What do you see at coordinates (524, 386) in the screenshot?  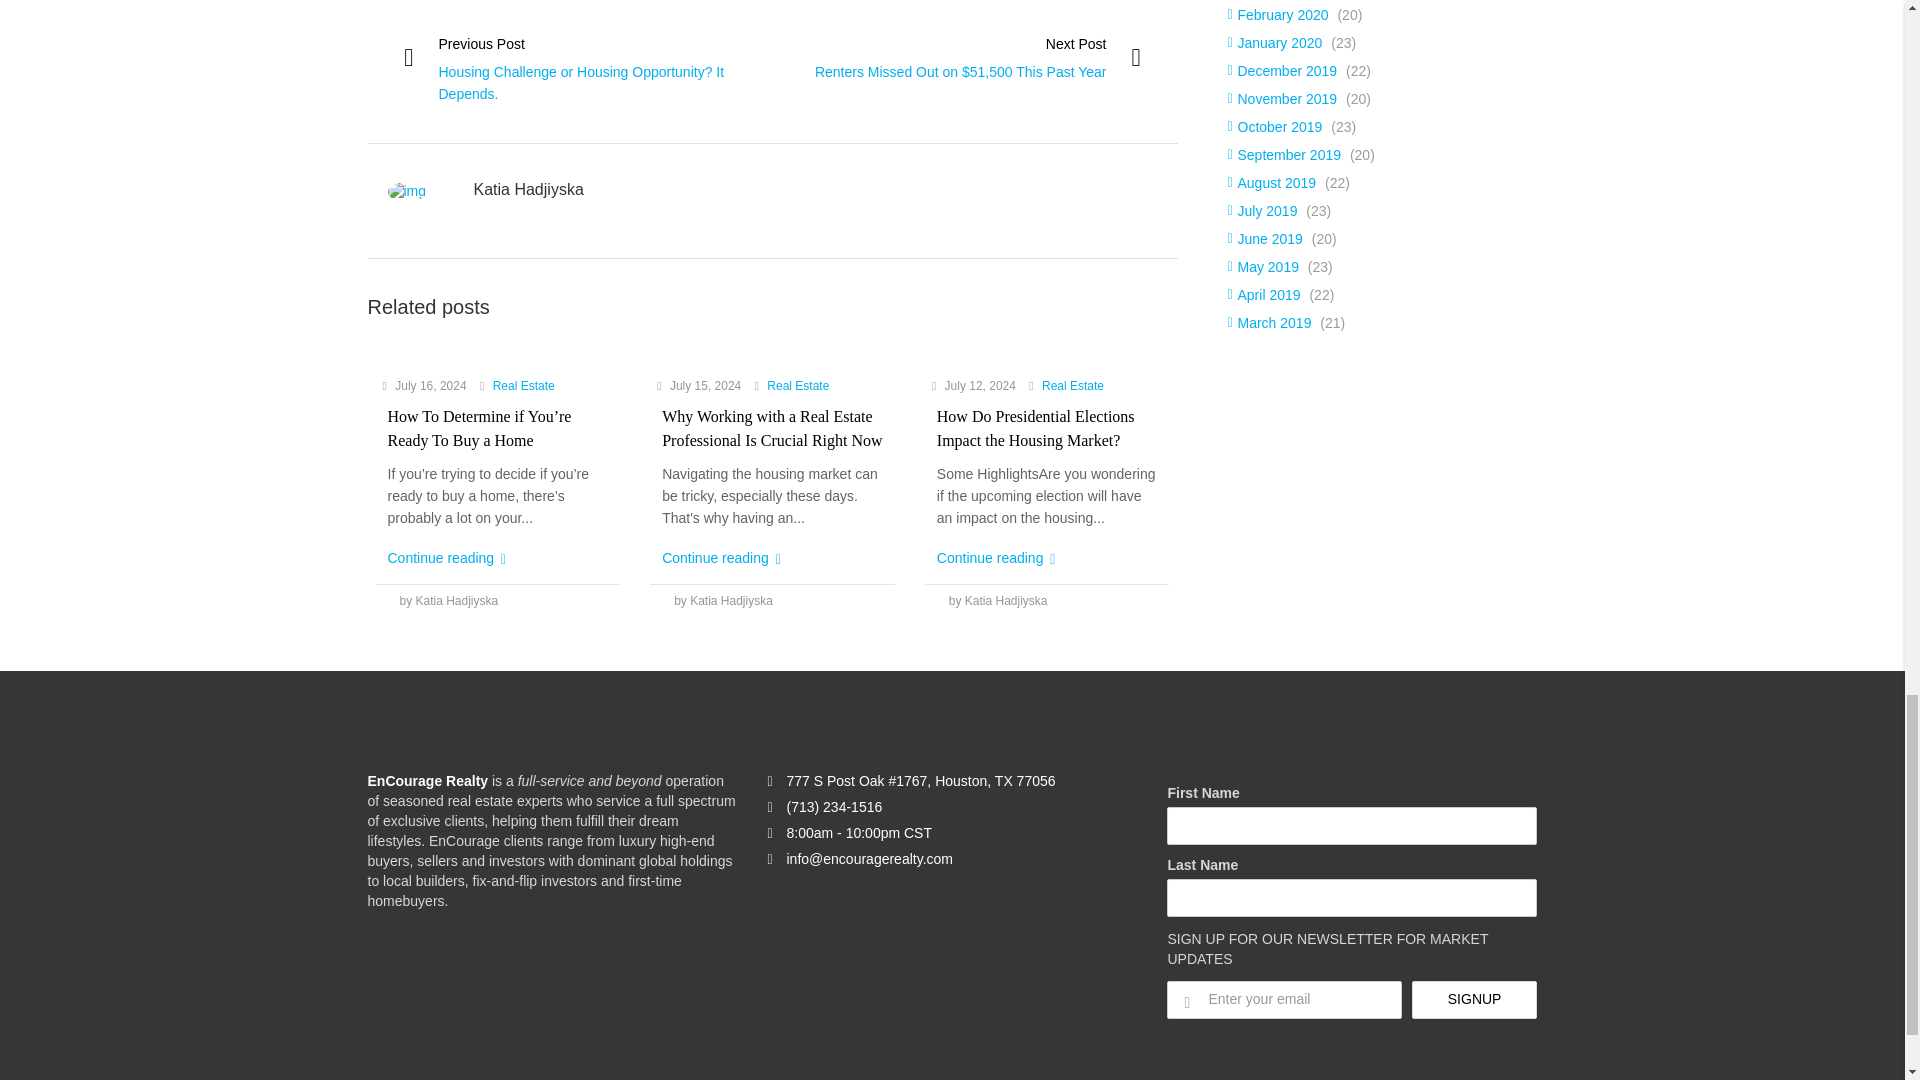 I see `Real Estate` at bounding box center [524, 386].